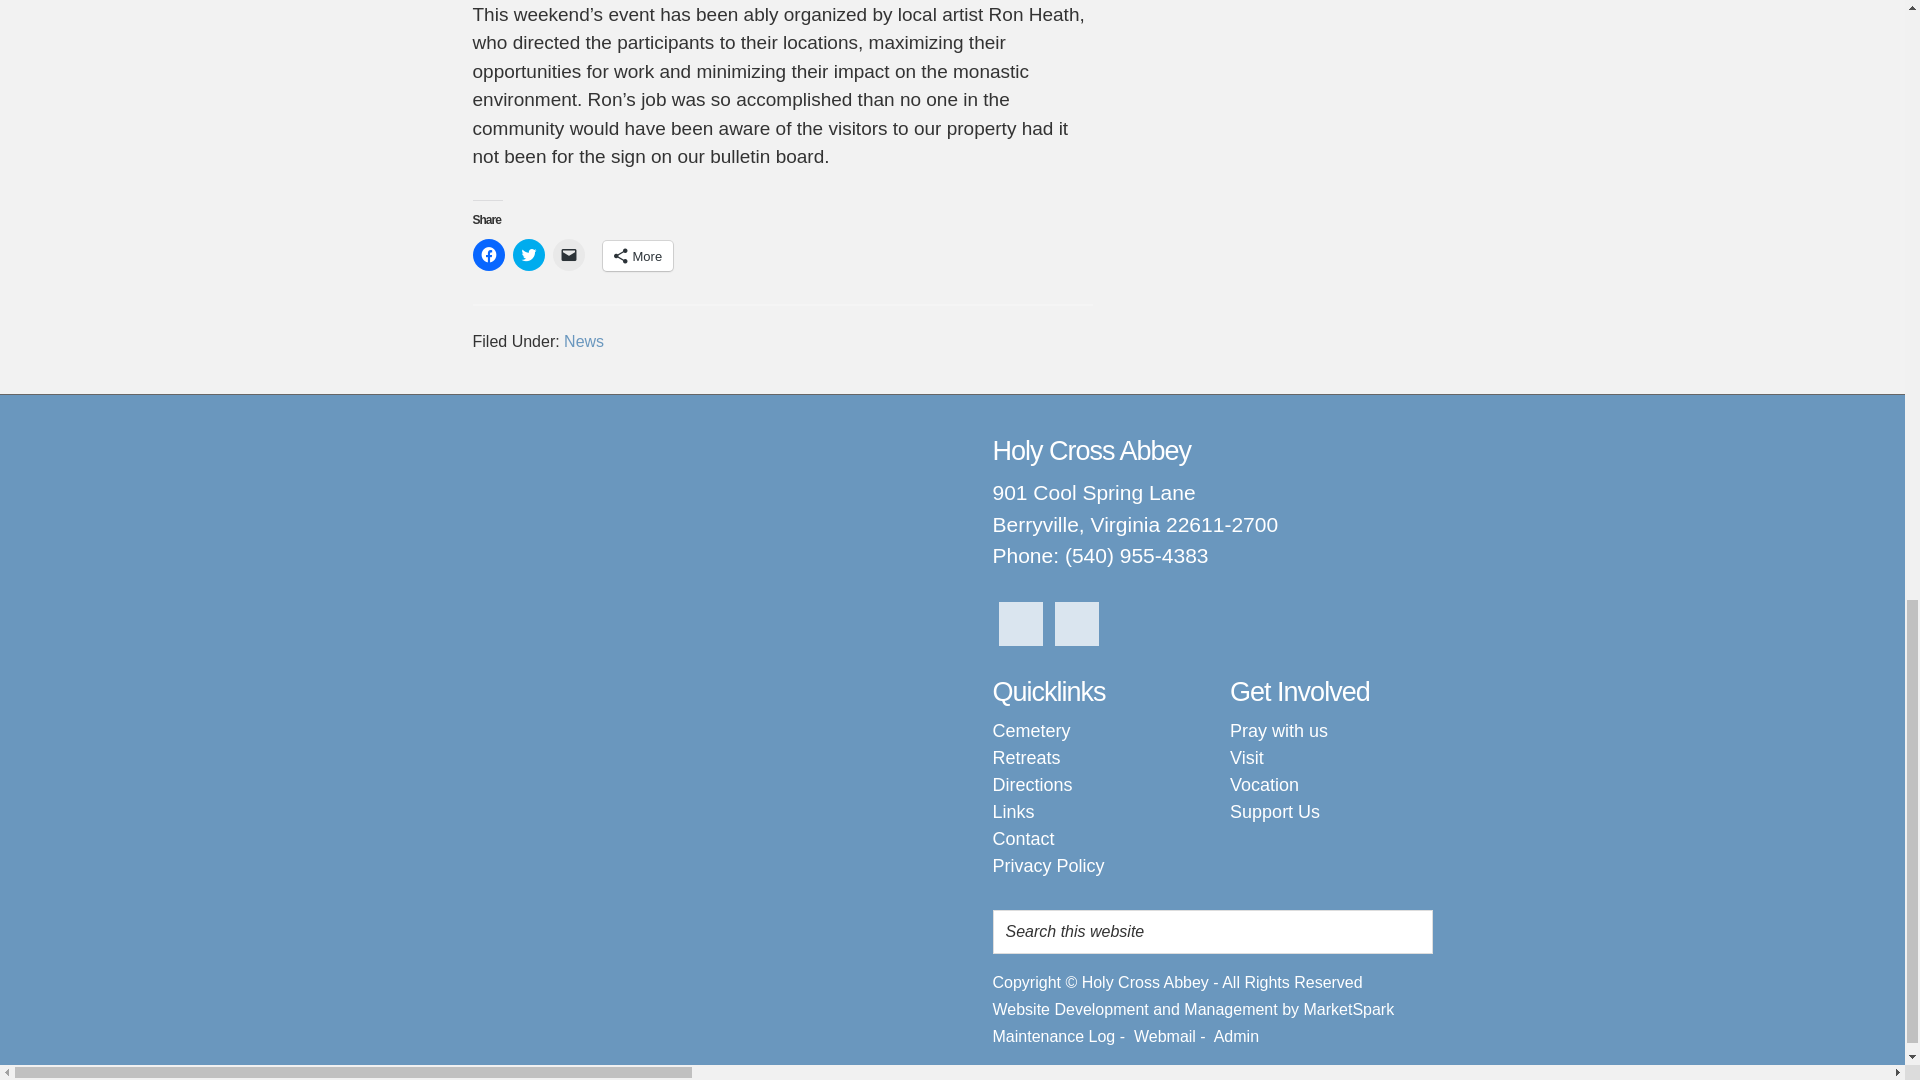 Image resolution: width=1920 pixels, height=1080 pixels. Describe the element at coordinates (568, 254) in the screenshot. I see `Click to email a link to a friend` at that location.